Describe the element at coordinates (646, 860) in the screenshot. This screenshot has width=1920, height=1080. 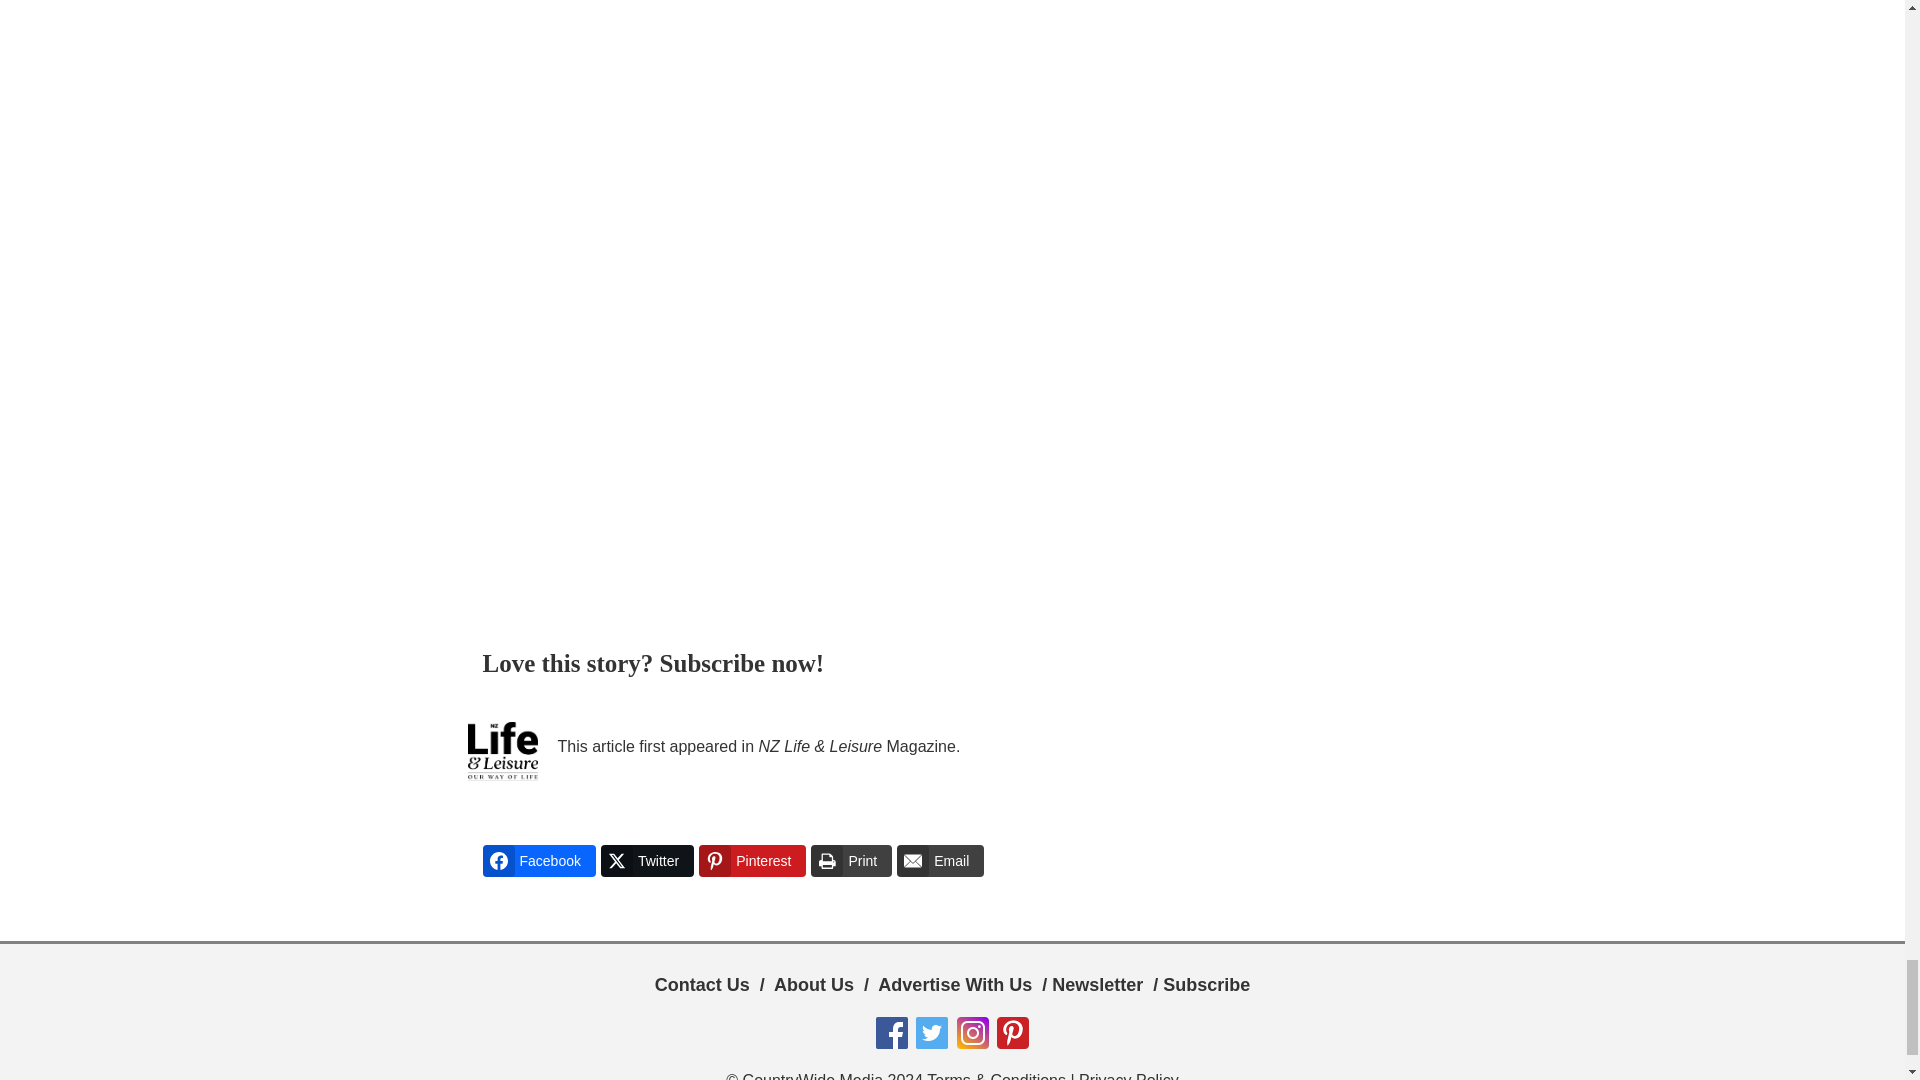
I see `Twitter` at that location.